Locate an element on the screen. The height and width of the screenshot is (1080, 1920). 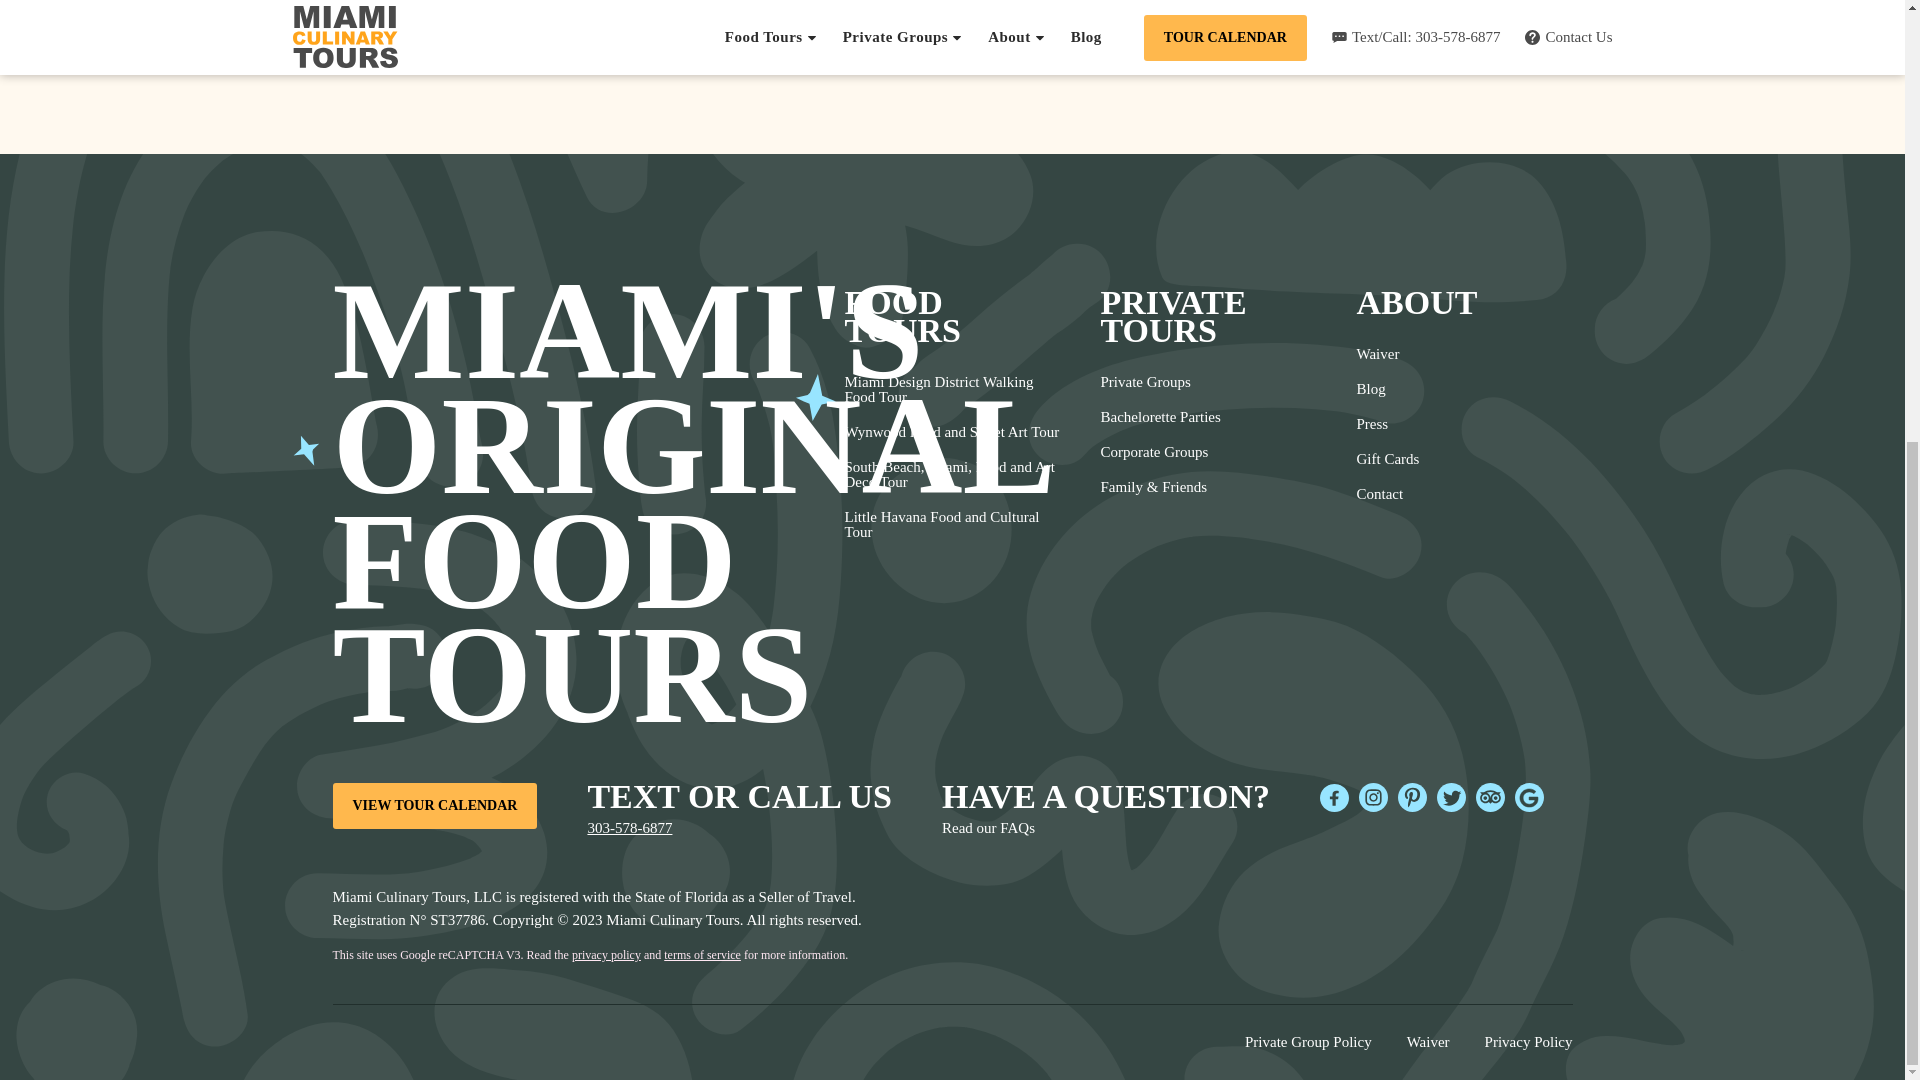
South Beach, Miami, Food and Art Deco Tour is located at coordinates (952, 475).